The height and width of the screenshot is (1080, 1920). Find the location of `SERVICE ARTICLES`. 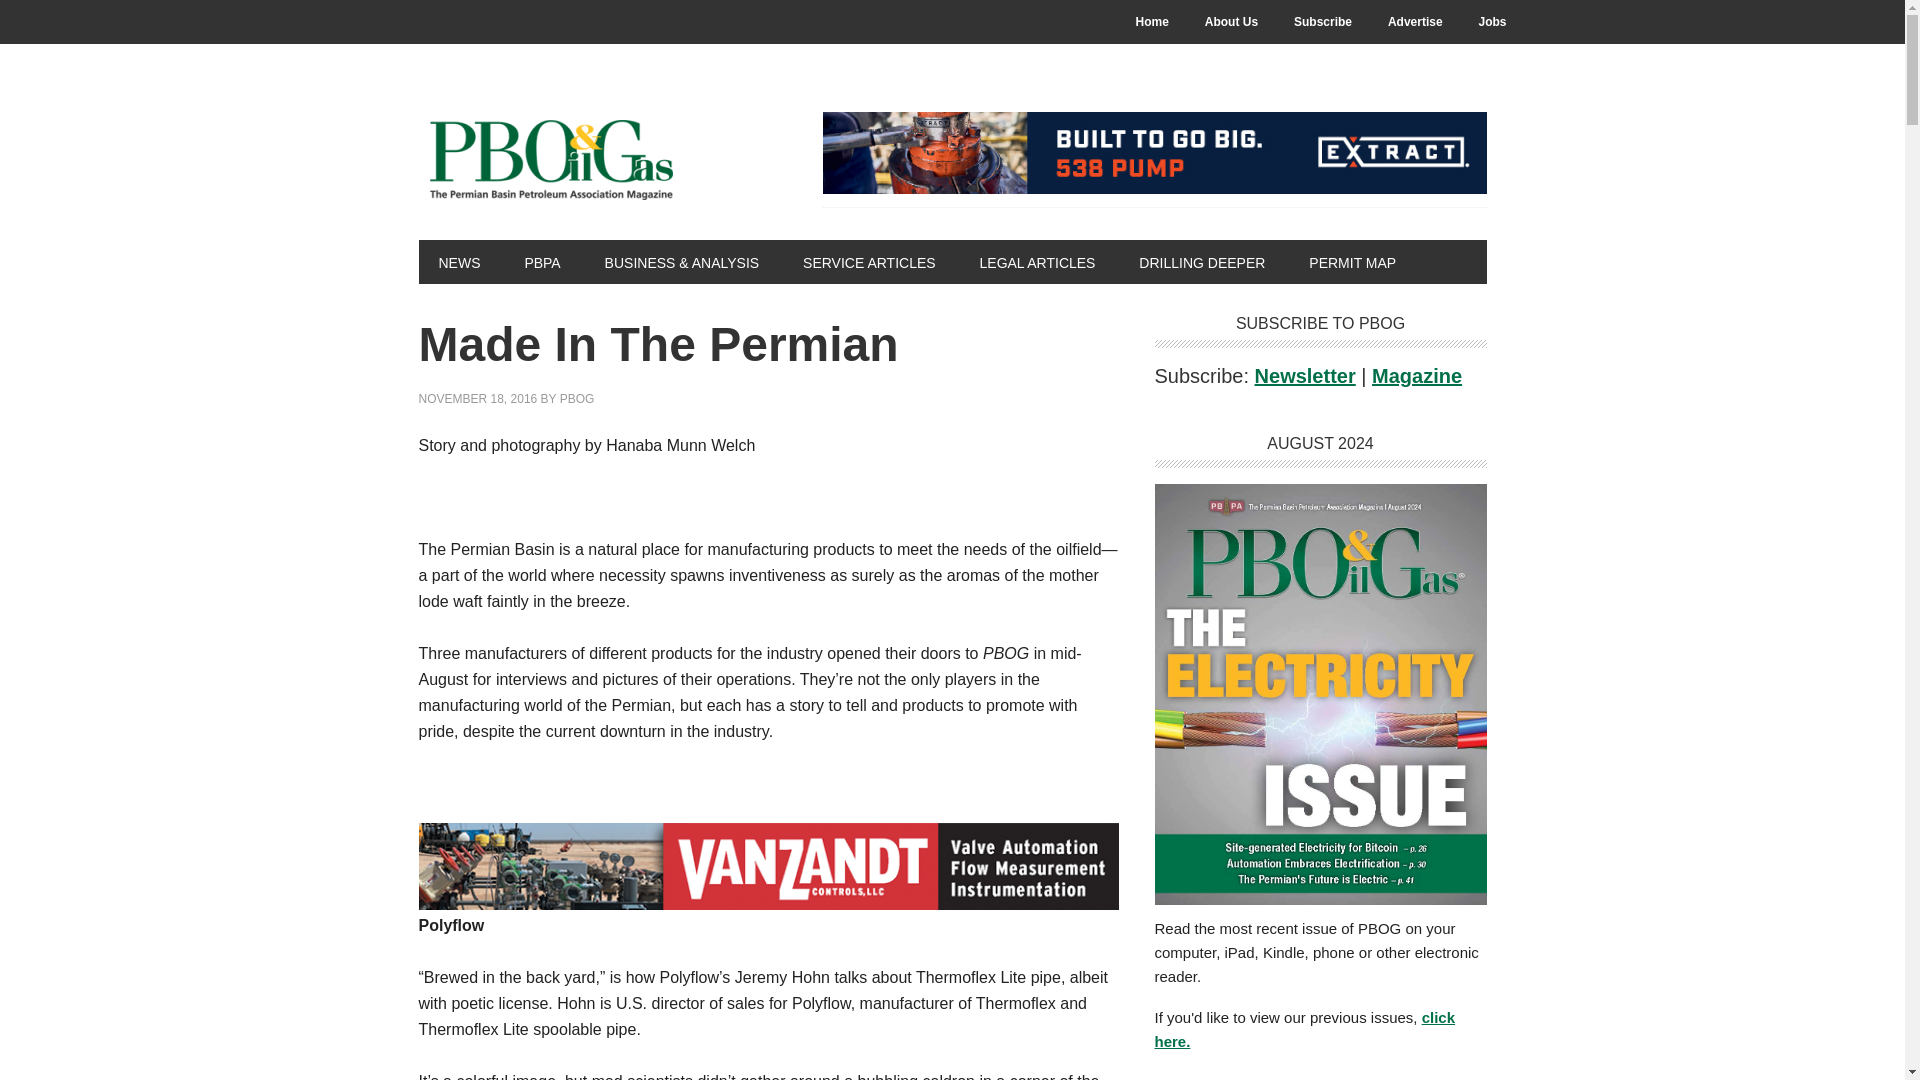

SERVICE ARTICLES is located at coordinates (870, 262).